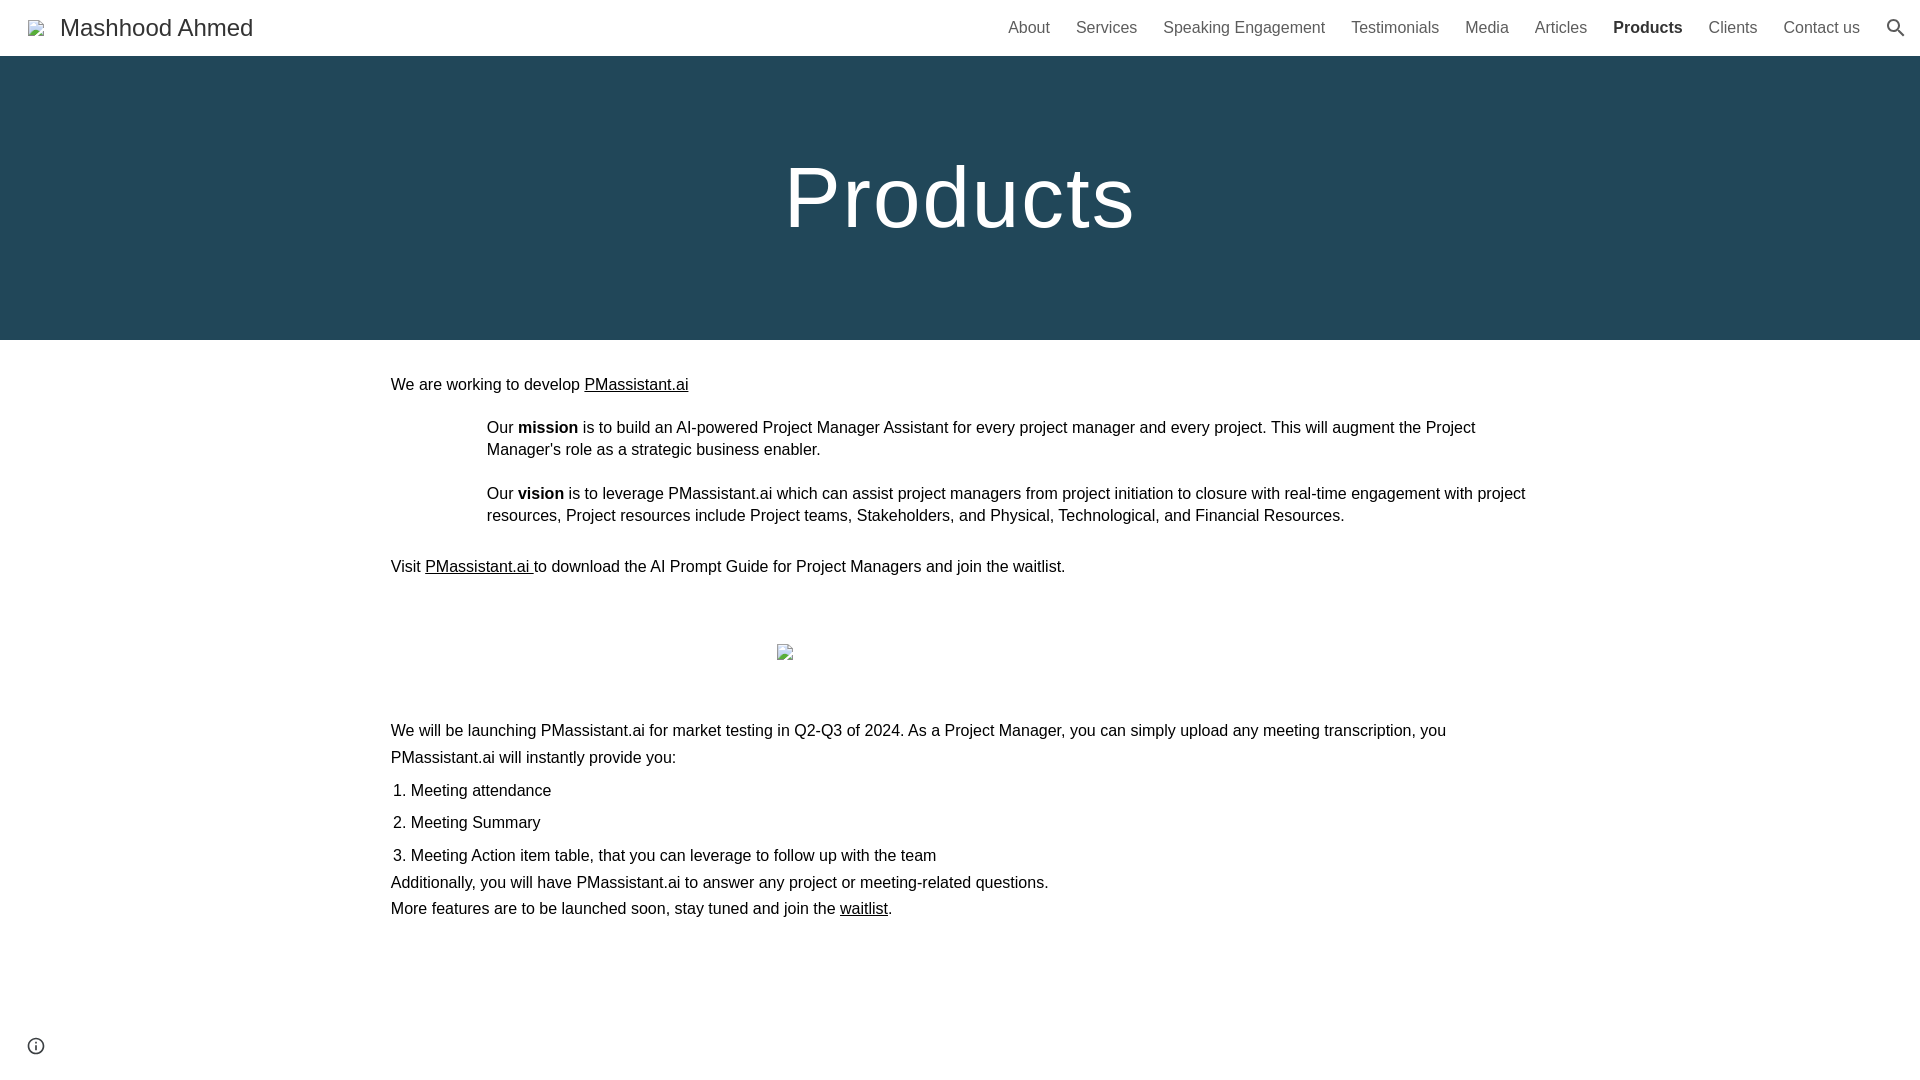 The image size is (1920, 1080). Describe the element at coordinates (1733, 28) in the screenshot. I see `Clients` at that location.